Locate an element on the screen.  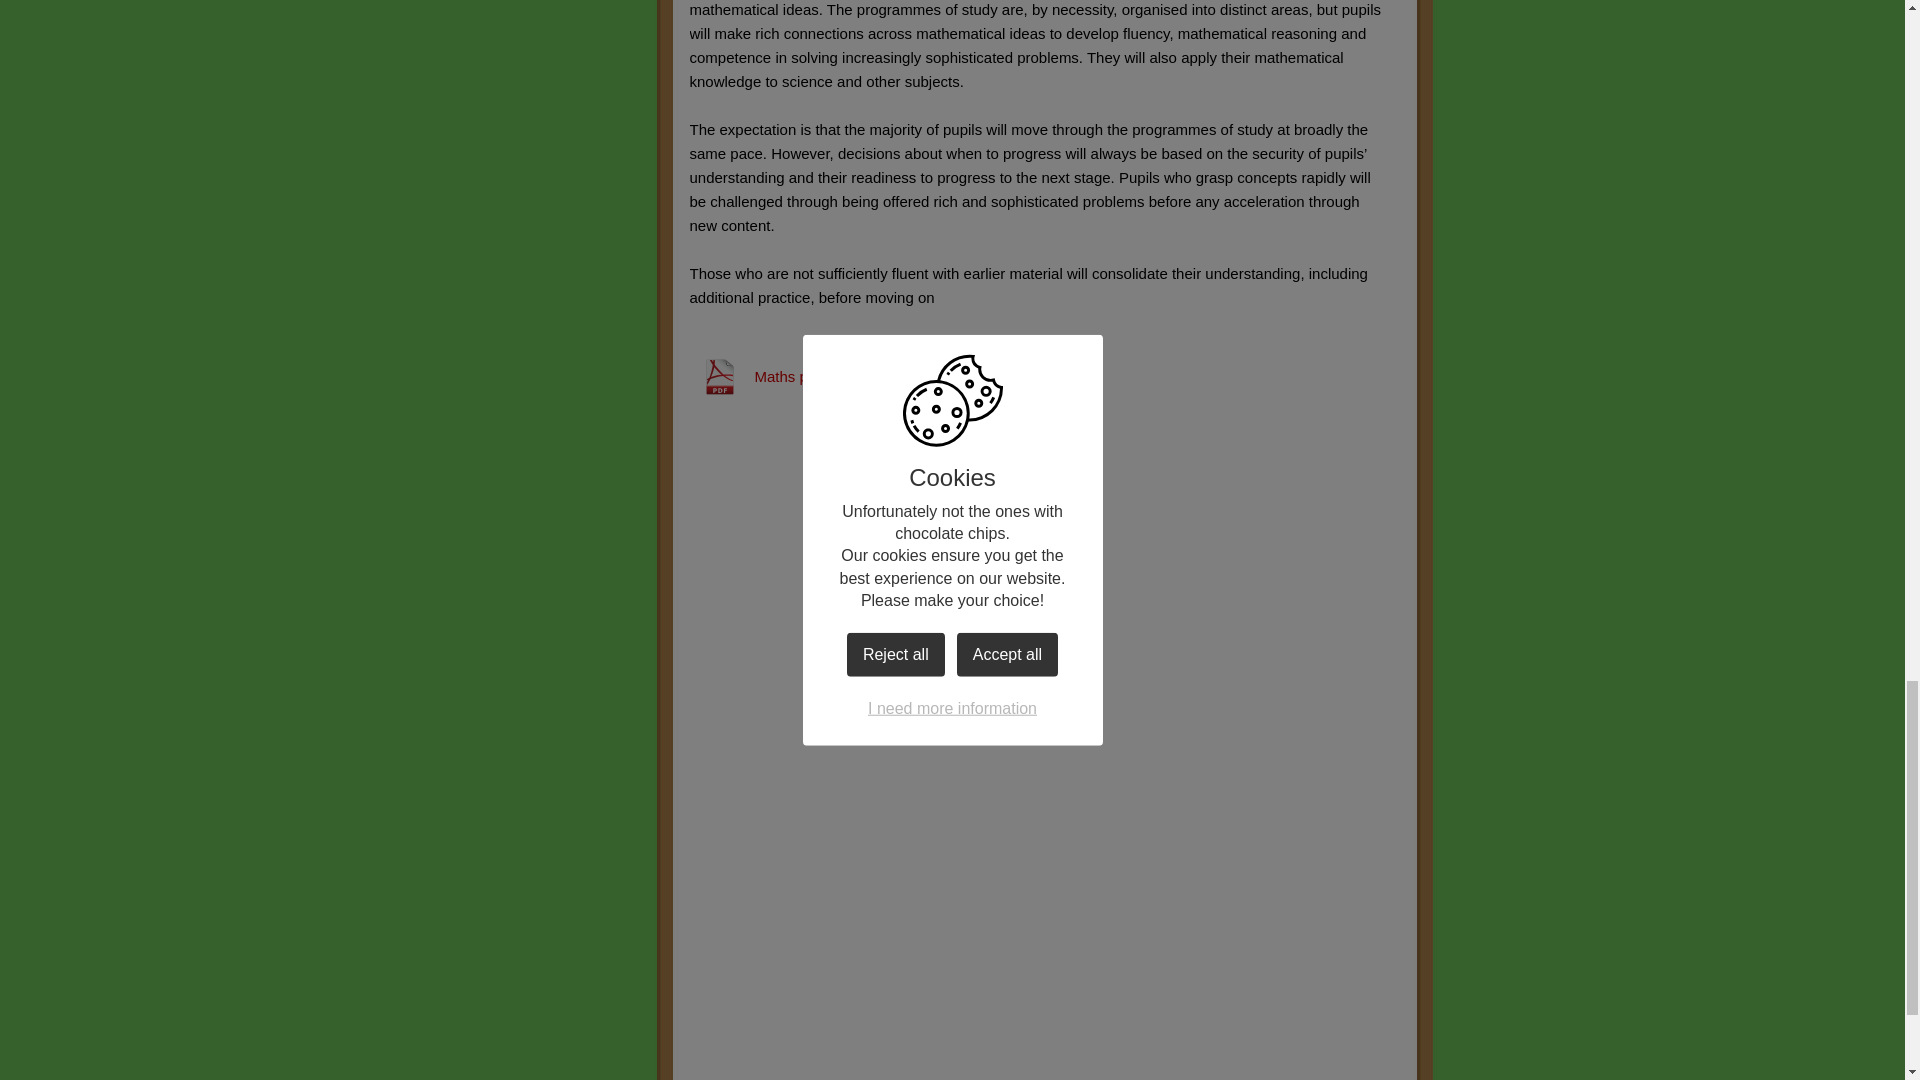
Times Tables Rock Stars is located at coordinates (1038, 476).